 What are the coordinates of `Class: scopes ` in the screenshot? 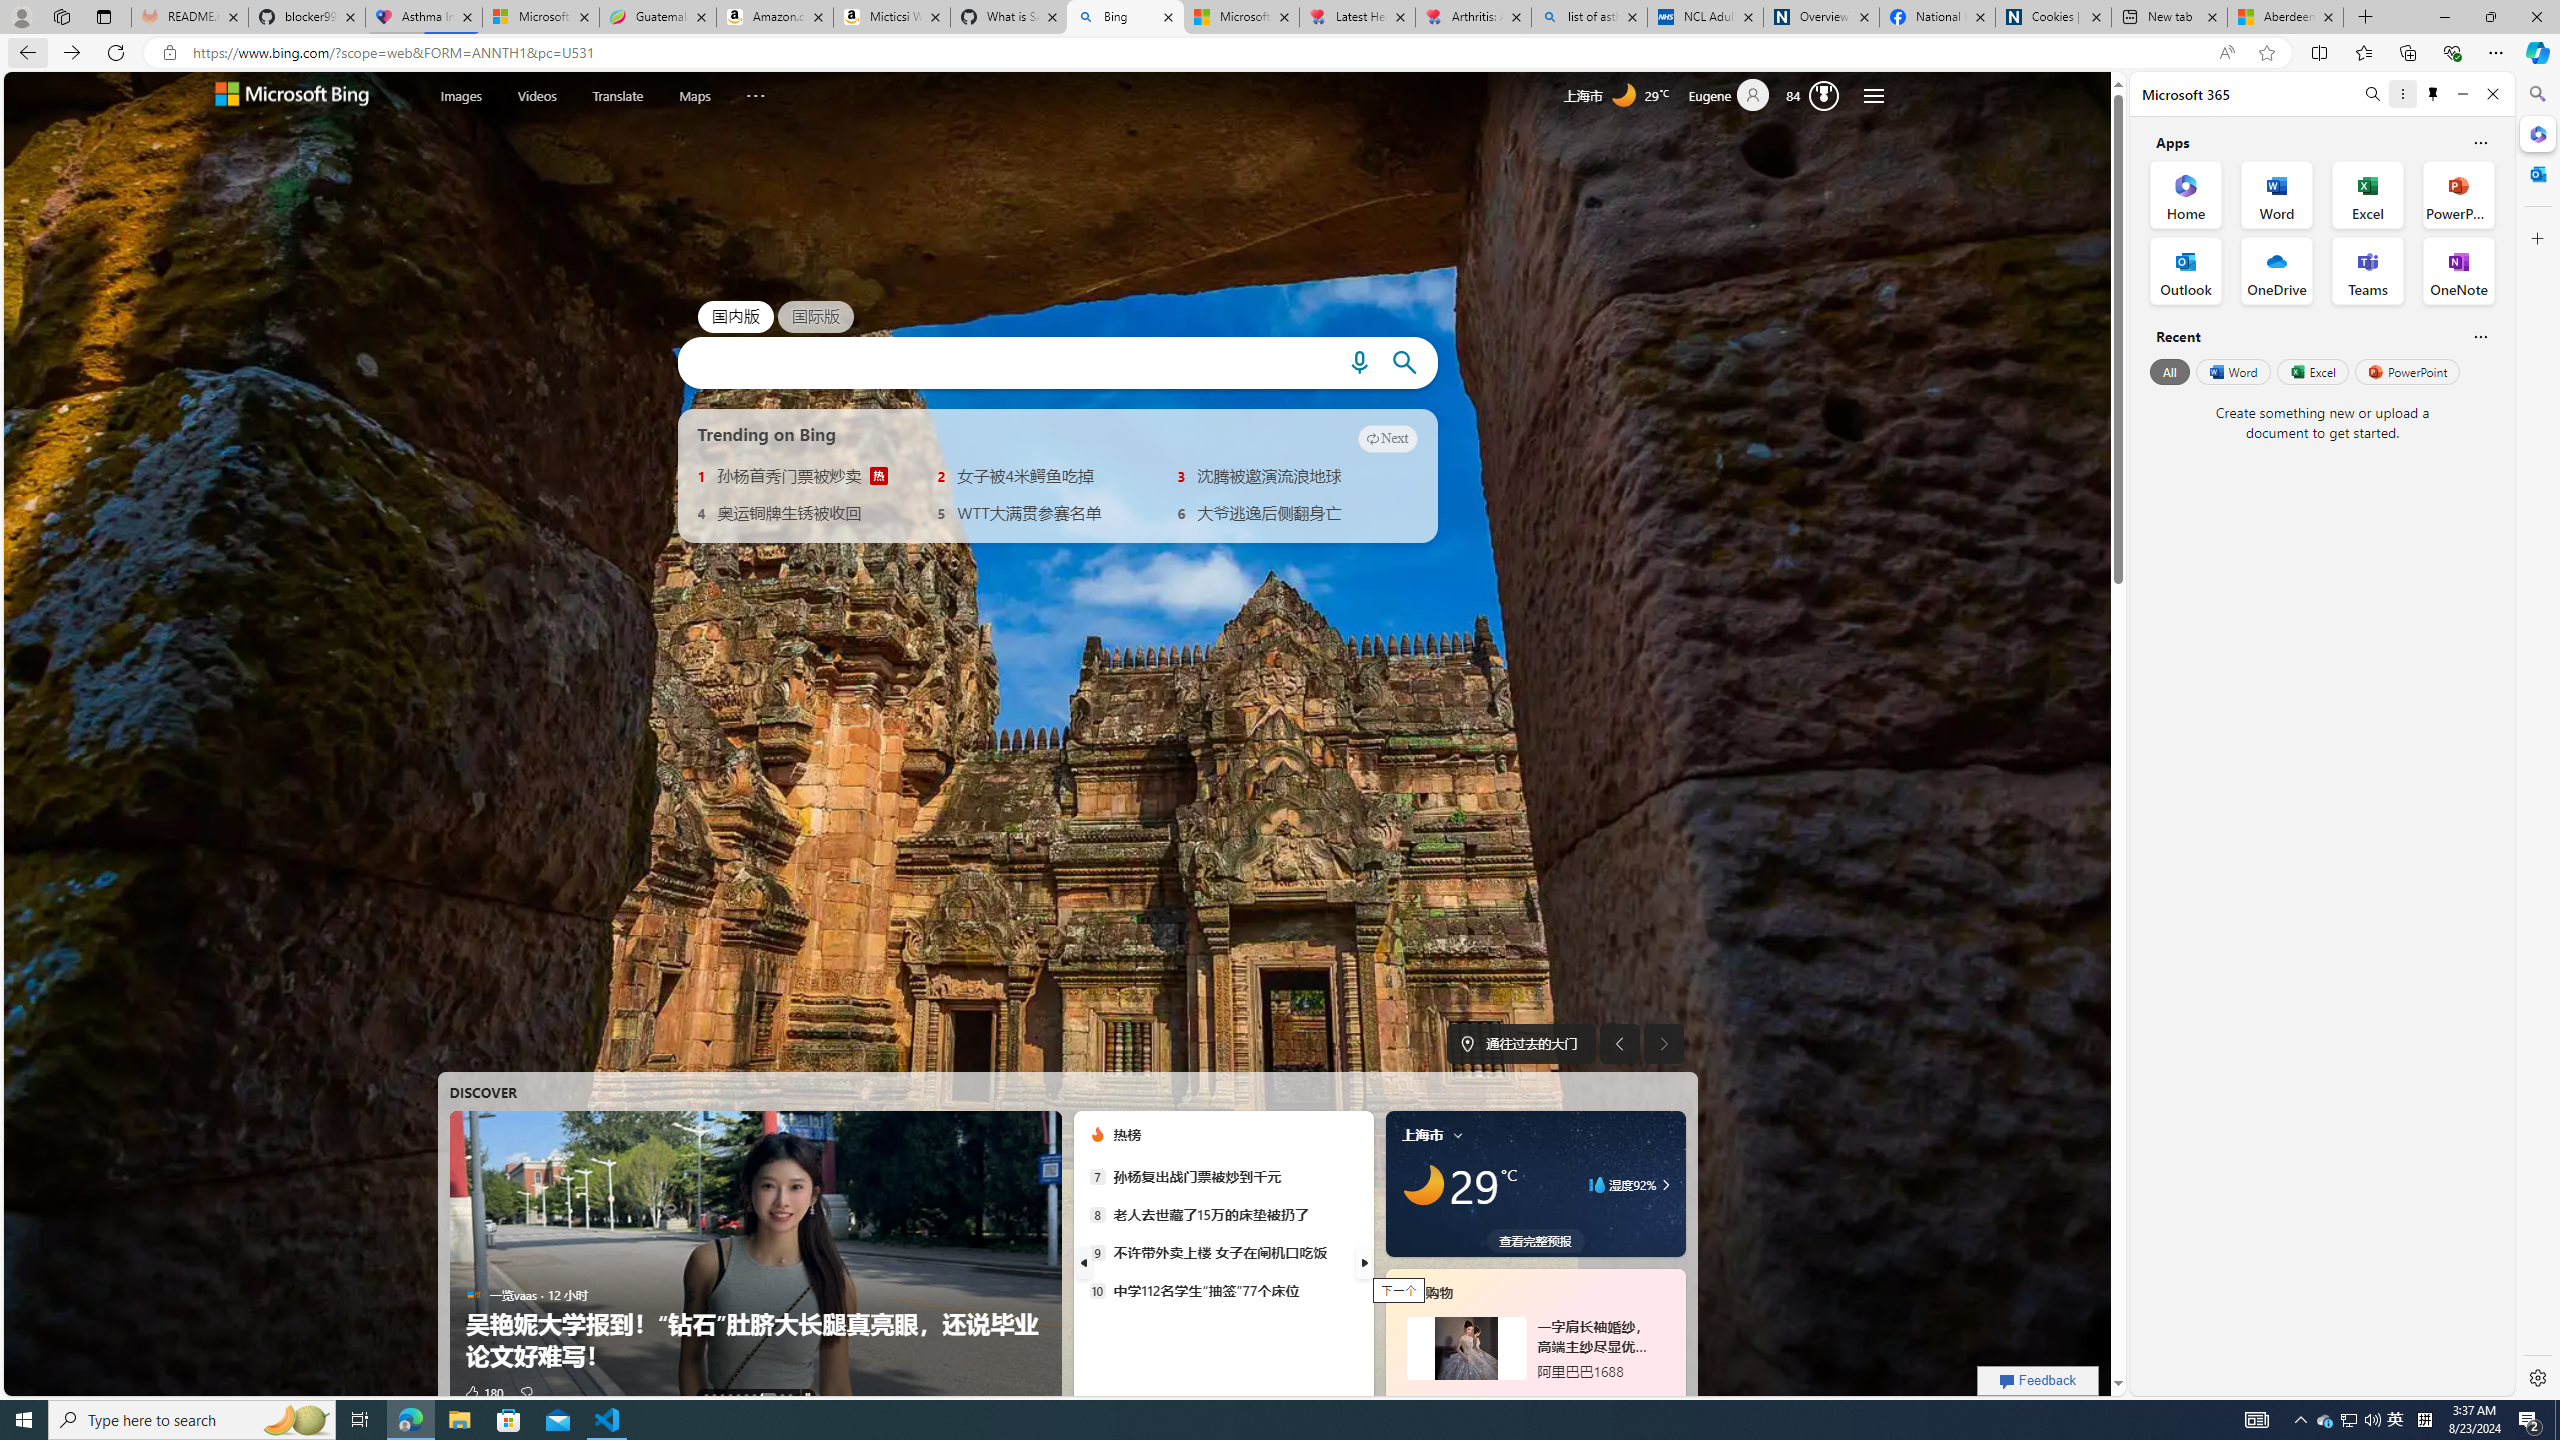 It's located at (620, 96).